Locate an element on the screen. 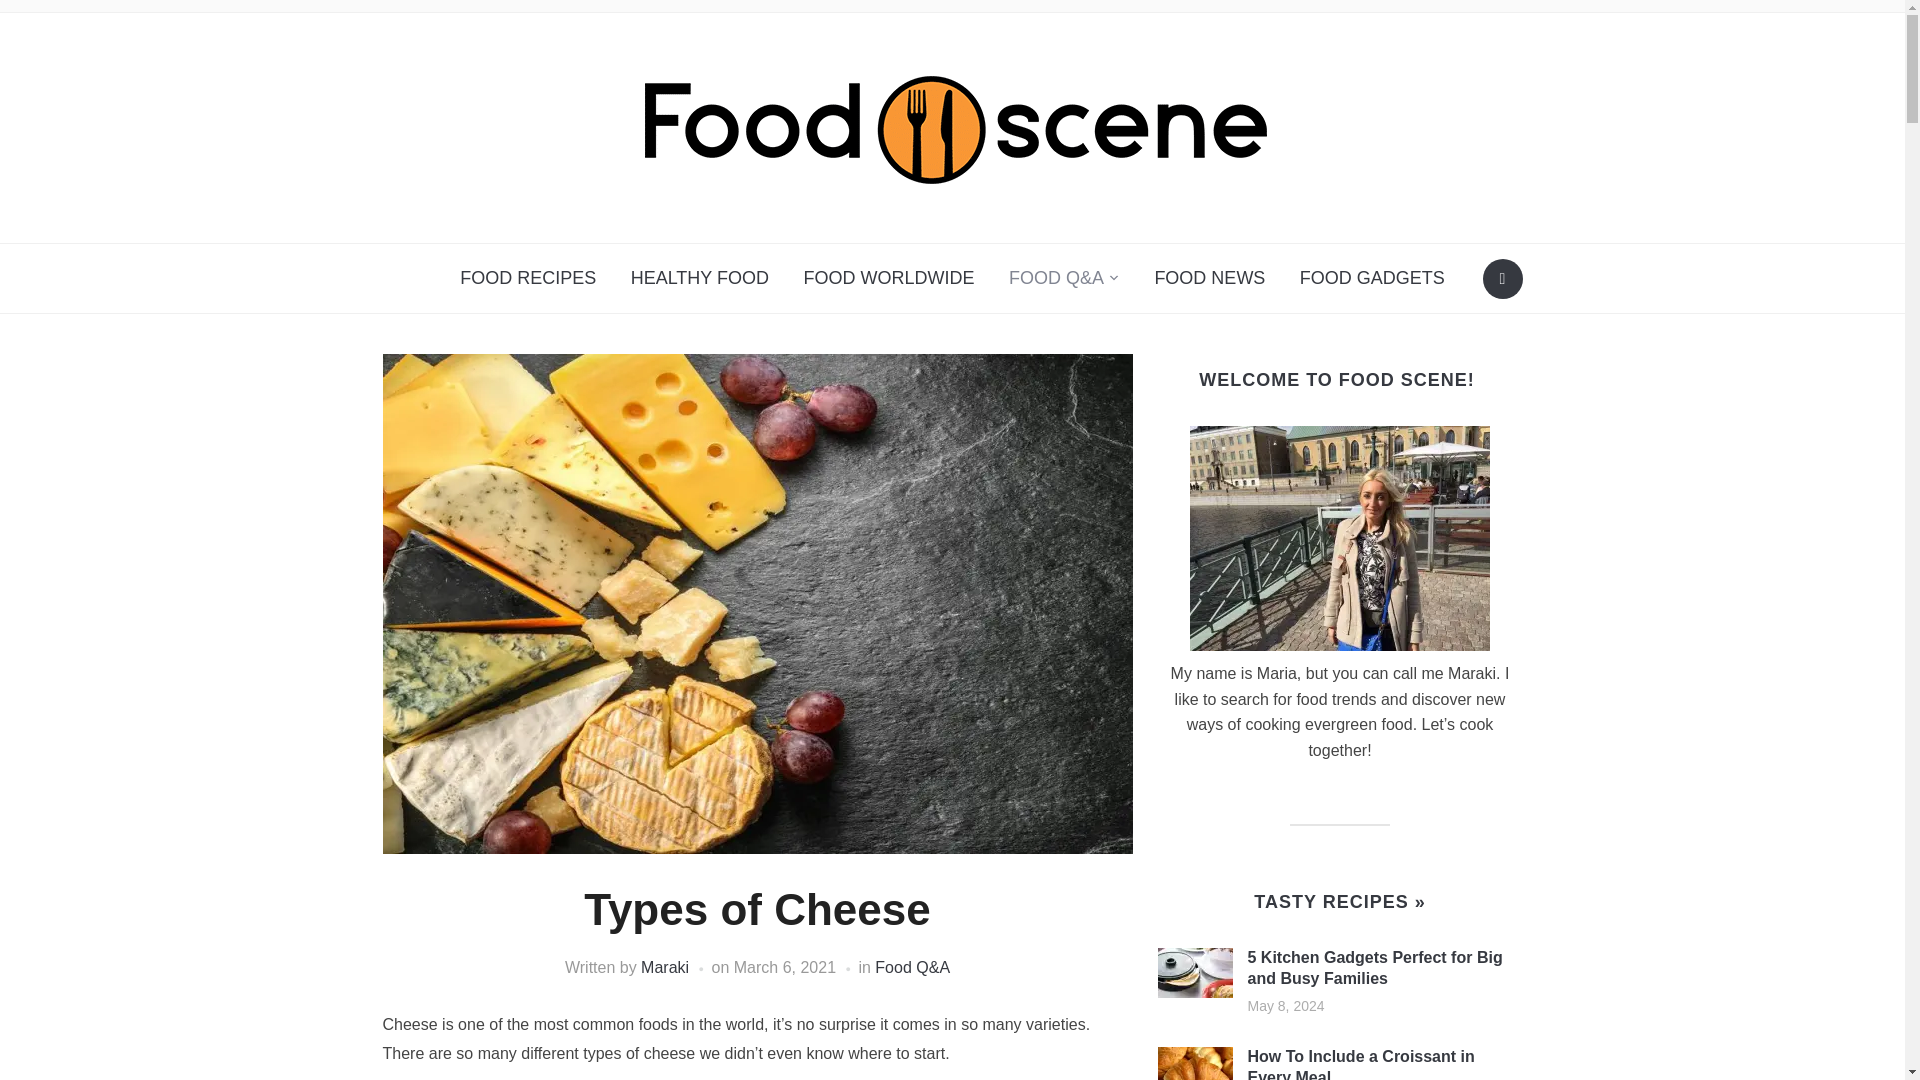  Search is located at coordinates (1502, 279).